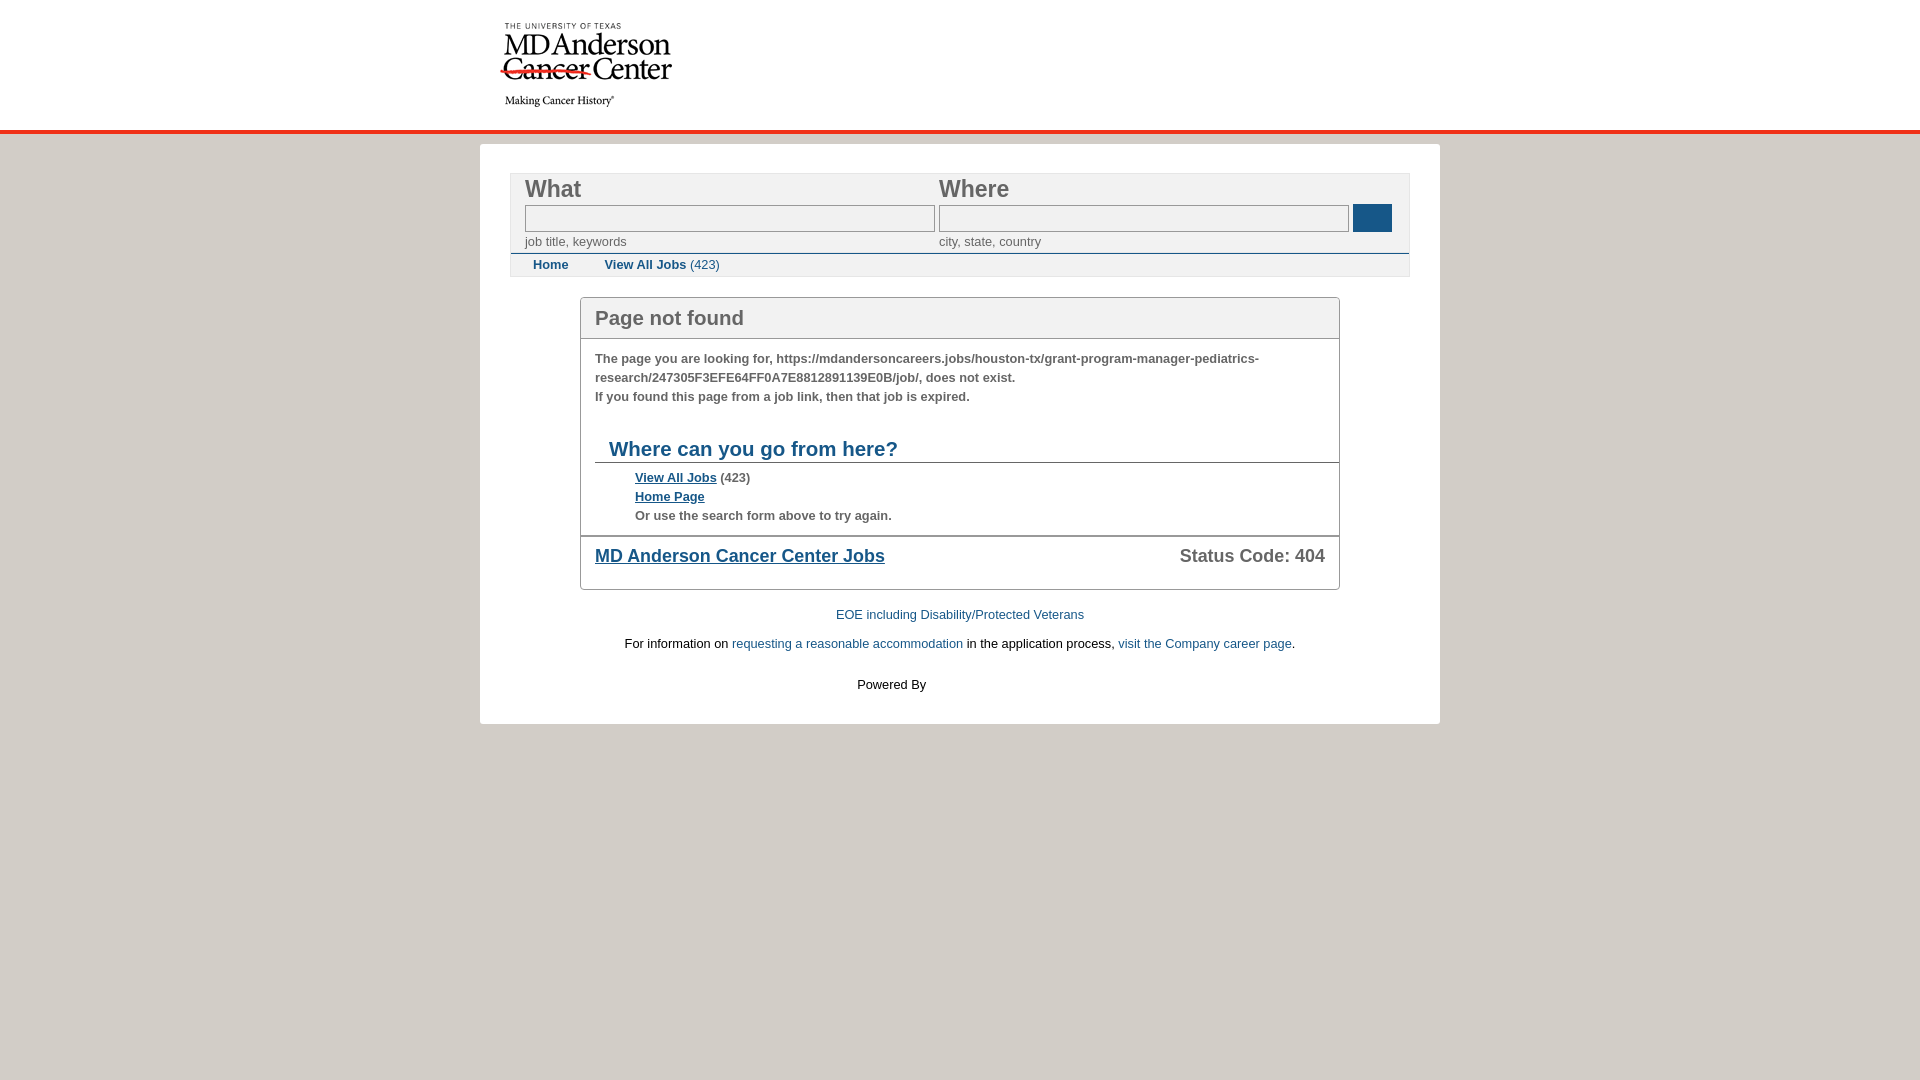 The image size is (1920, 1080). What do you see at coordinates (676, 476) in the screenshot?
I see `View All Jobs` at bounding box center [676, 476].